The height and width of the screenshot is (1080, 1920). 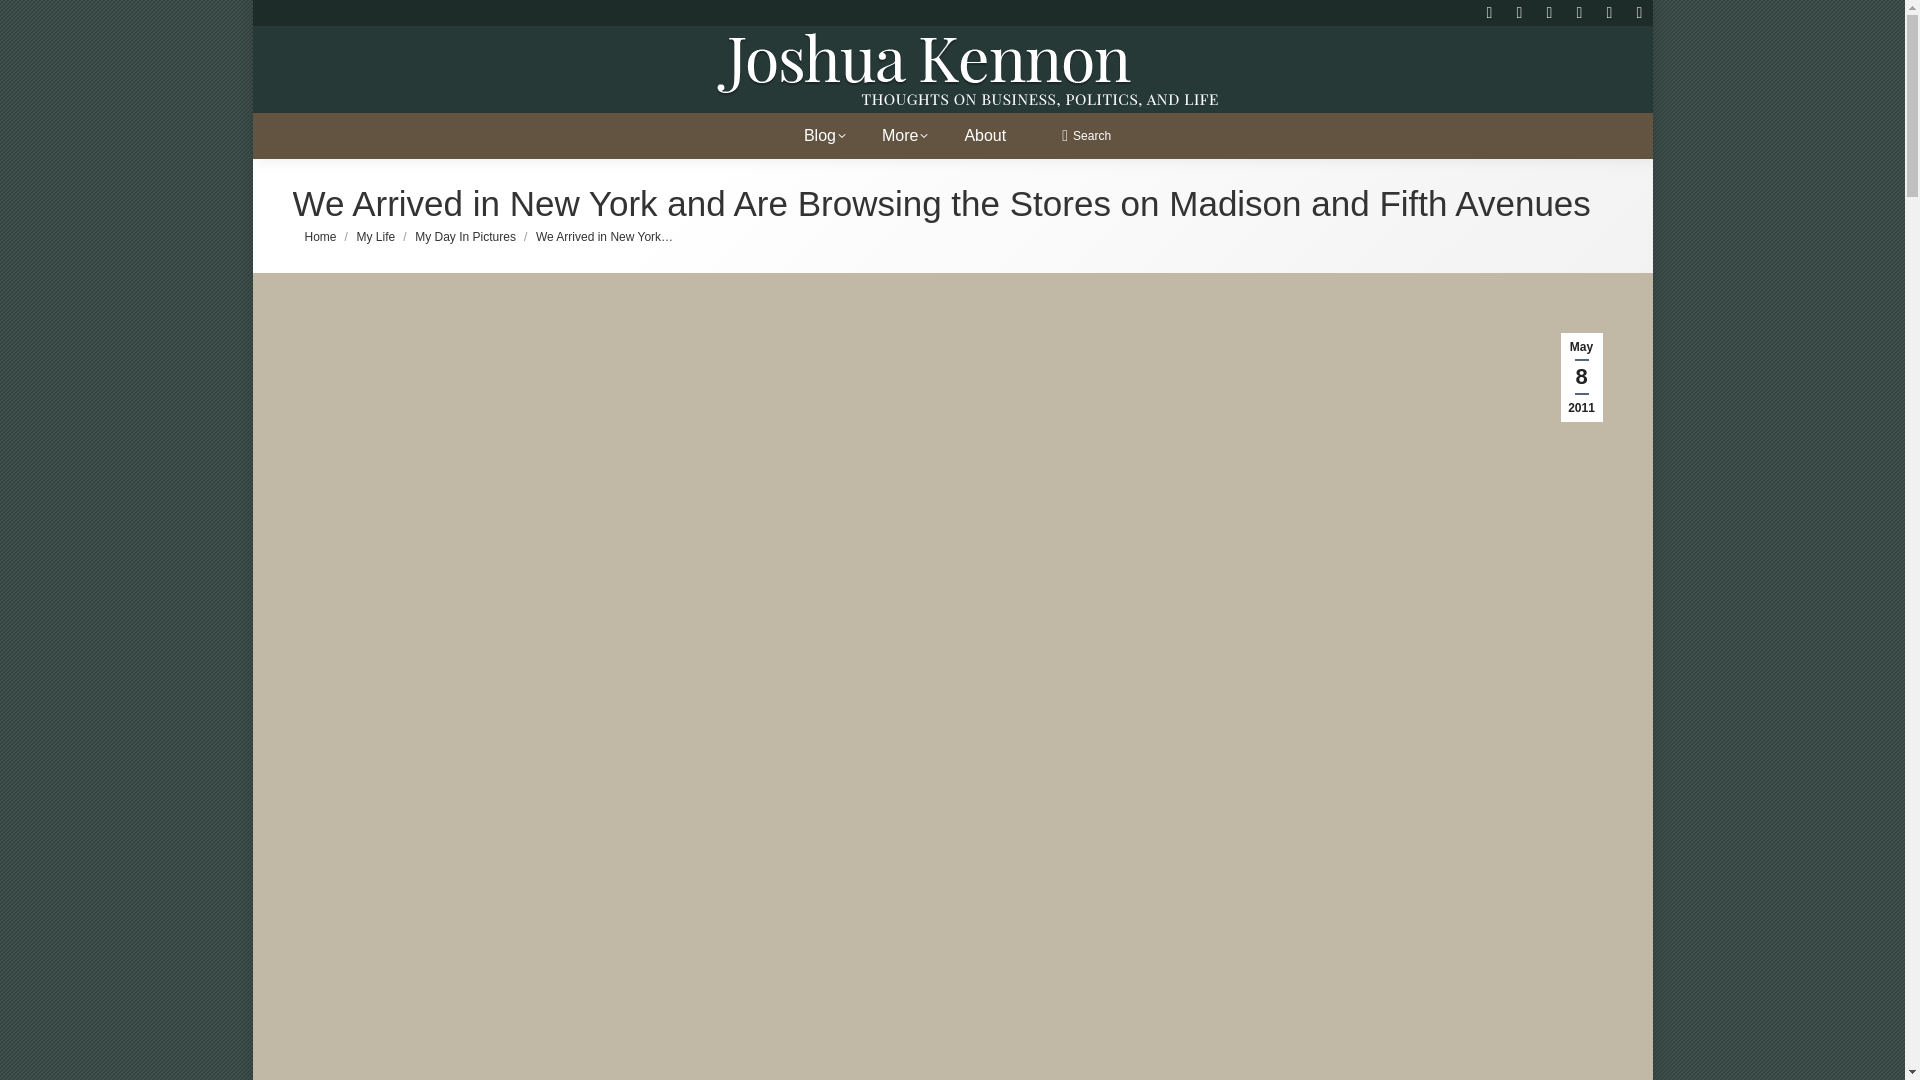 What do you see at coordinates (1578, 12) in the screenshot?
I see `YouTube page opens in new window` at bounding box center [1578, 12].